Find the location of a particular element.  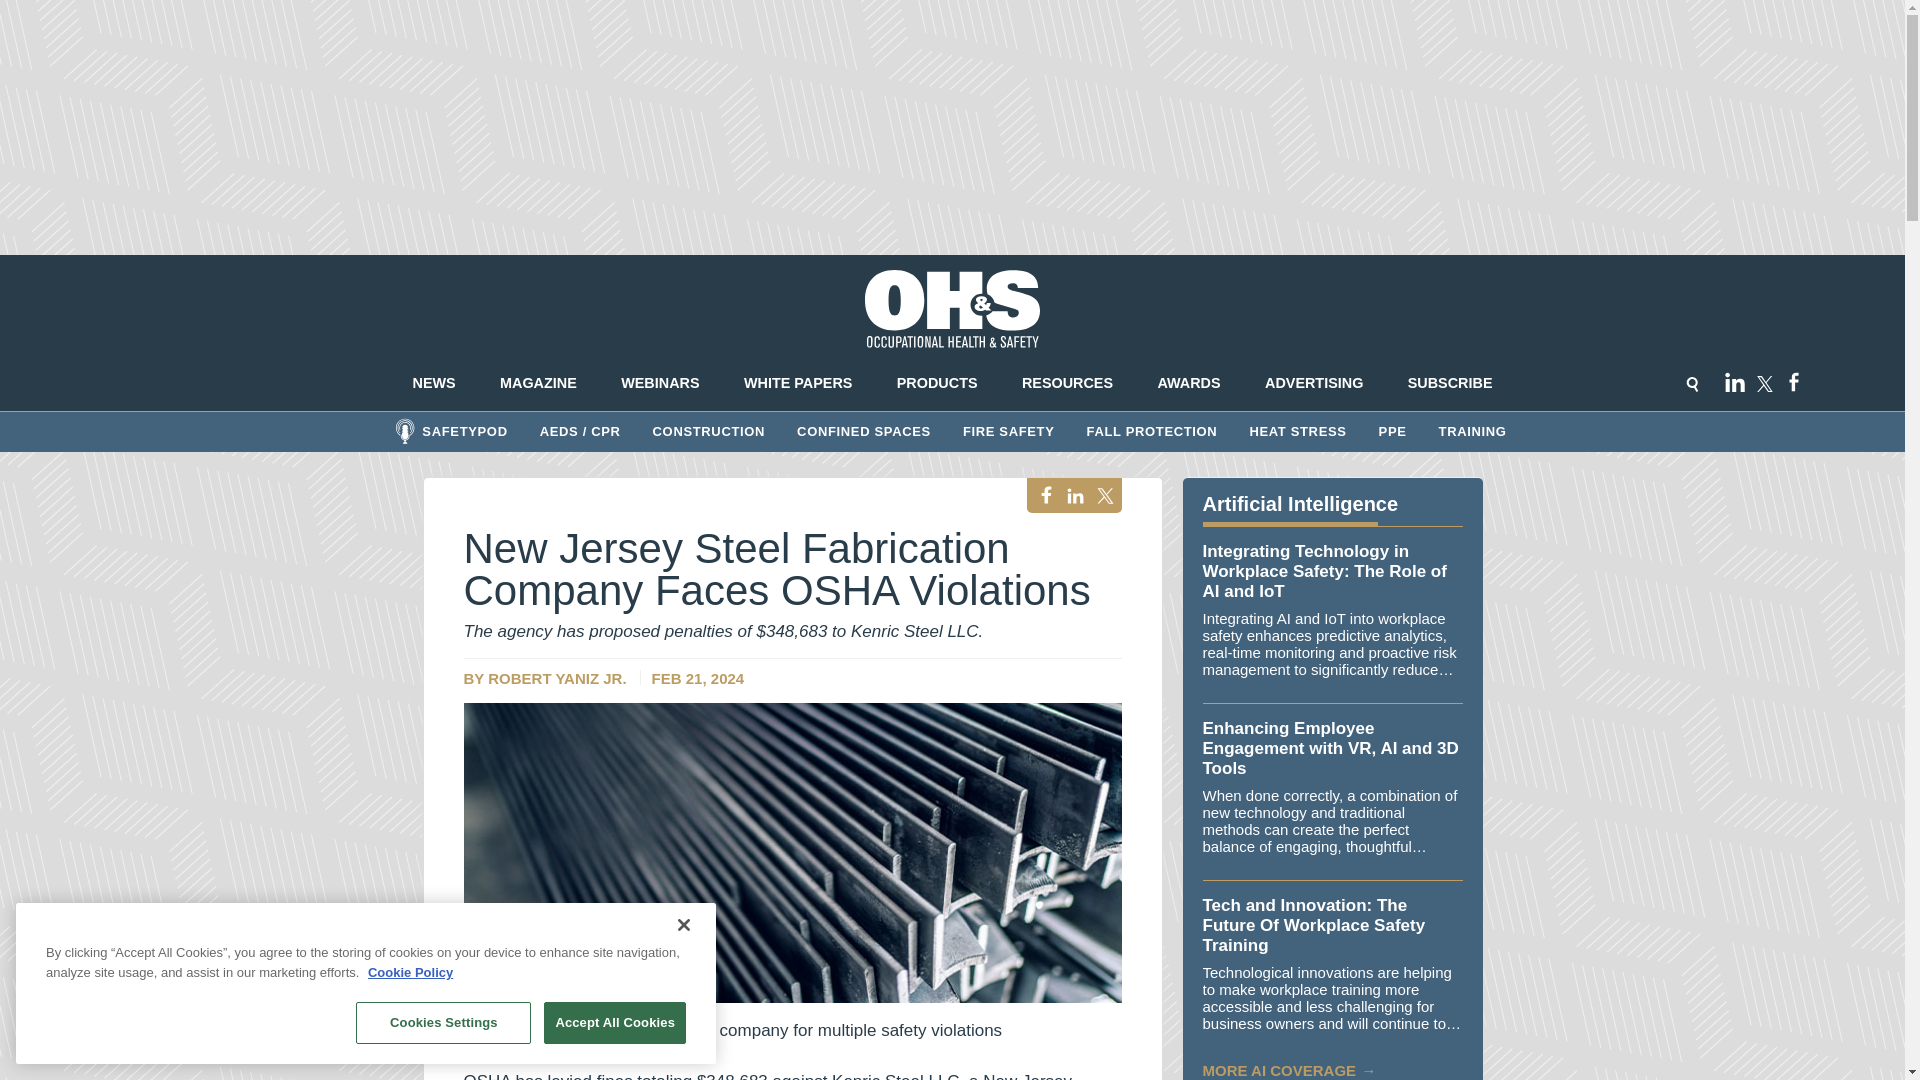

MAGAZINE is located at coordinates (538, 383).